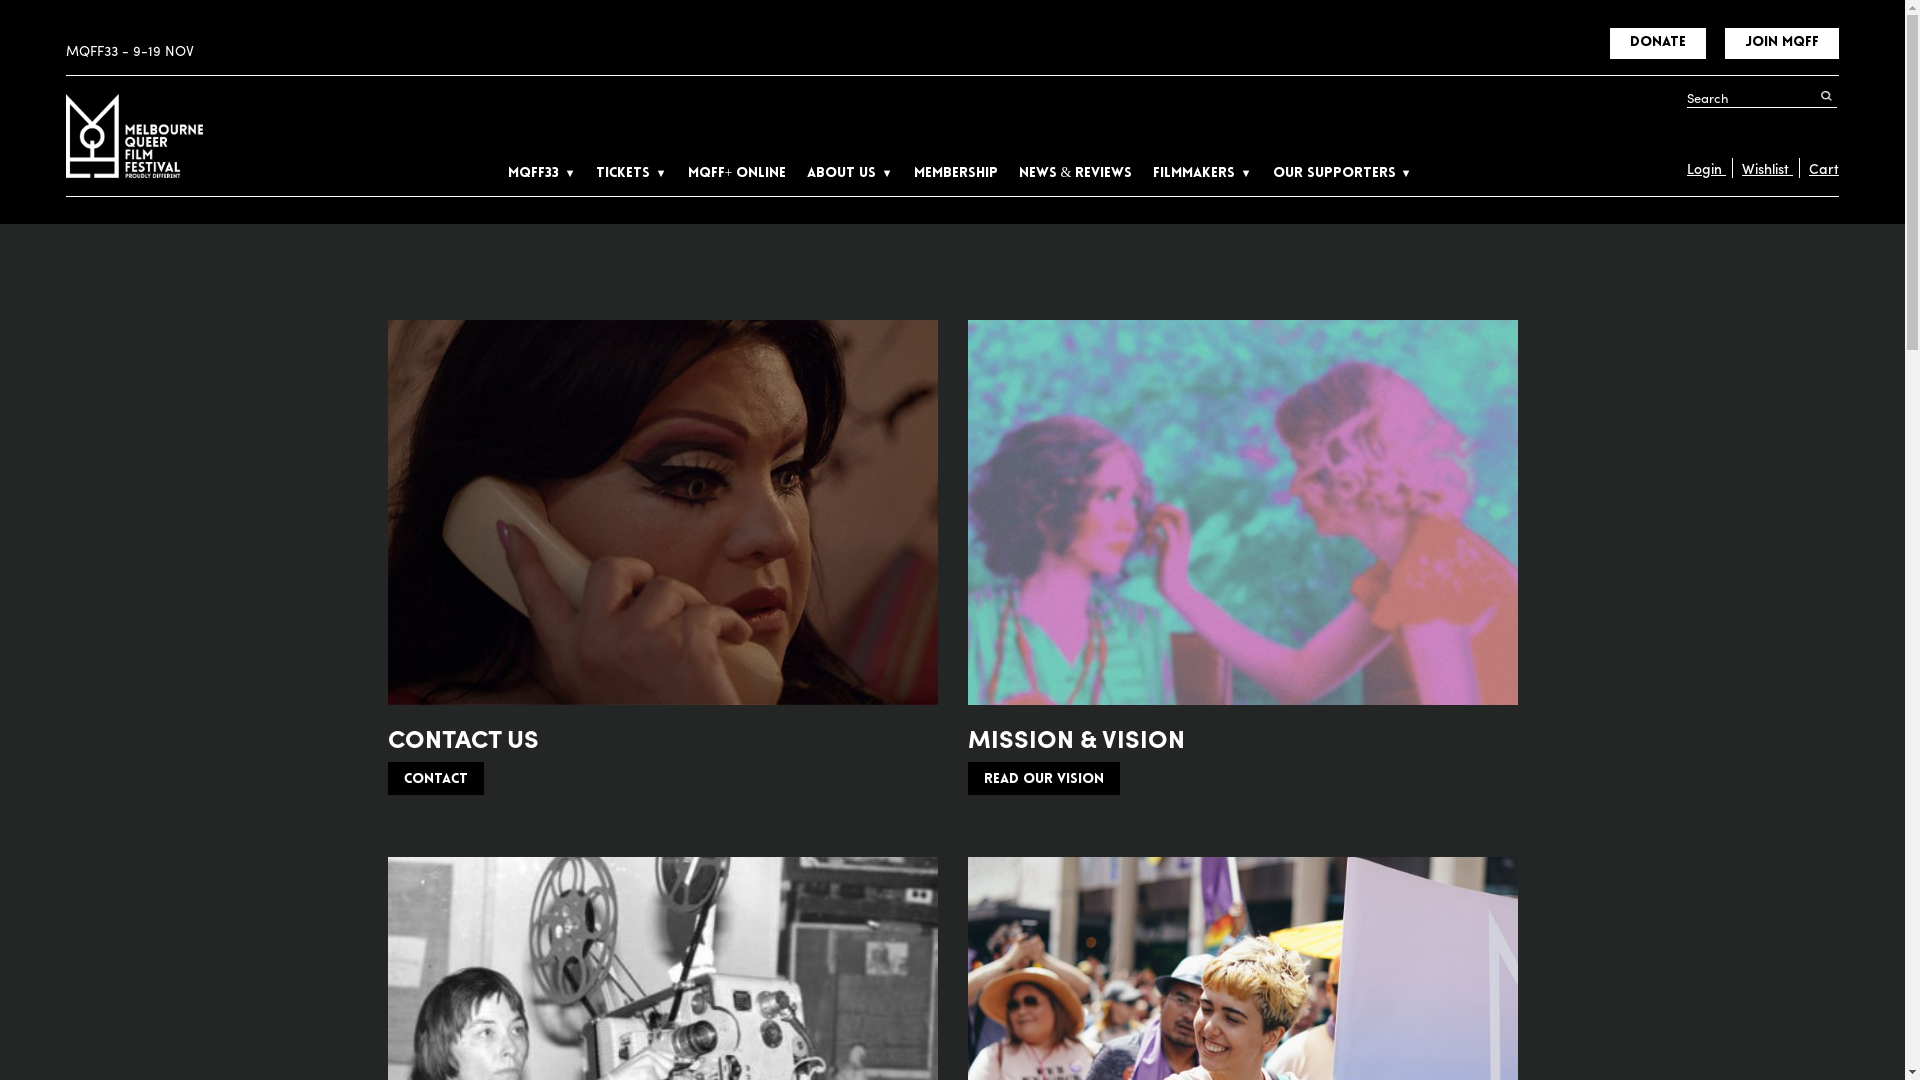  I want to click on MQFF33, so click(542, 174).